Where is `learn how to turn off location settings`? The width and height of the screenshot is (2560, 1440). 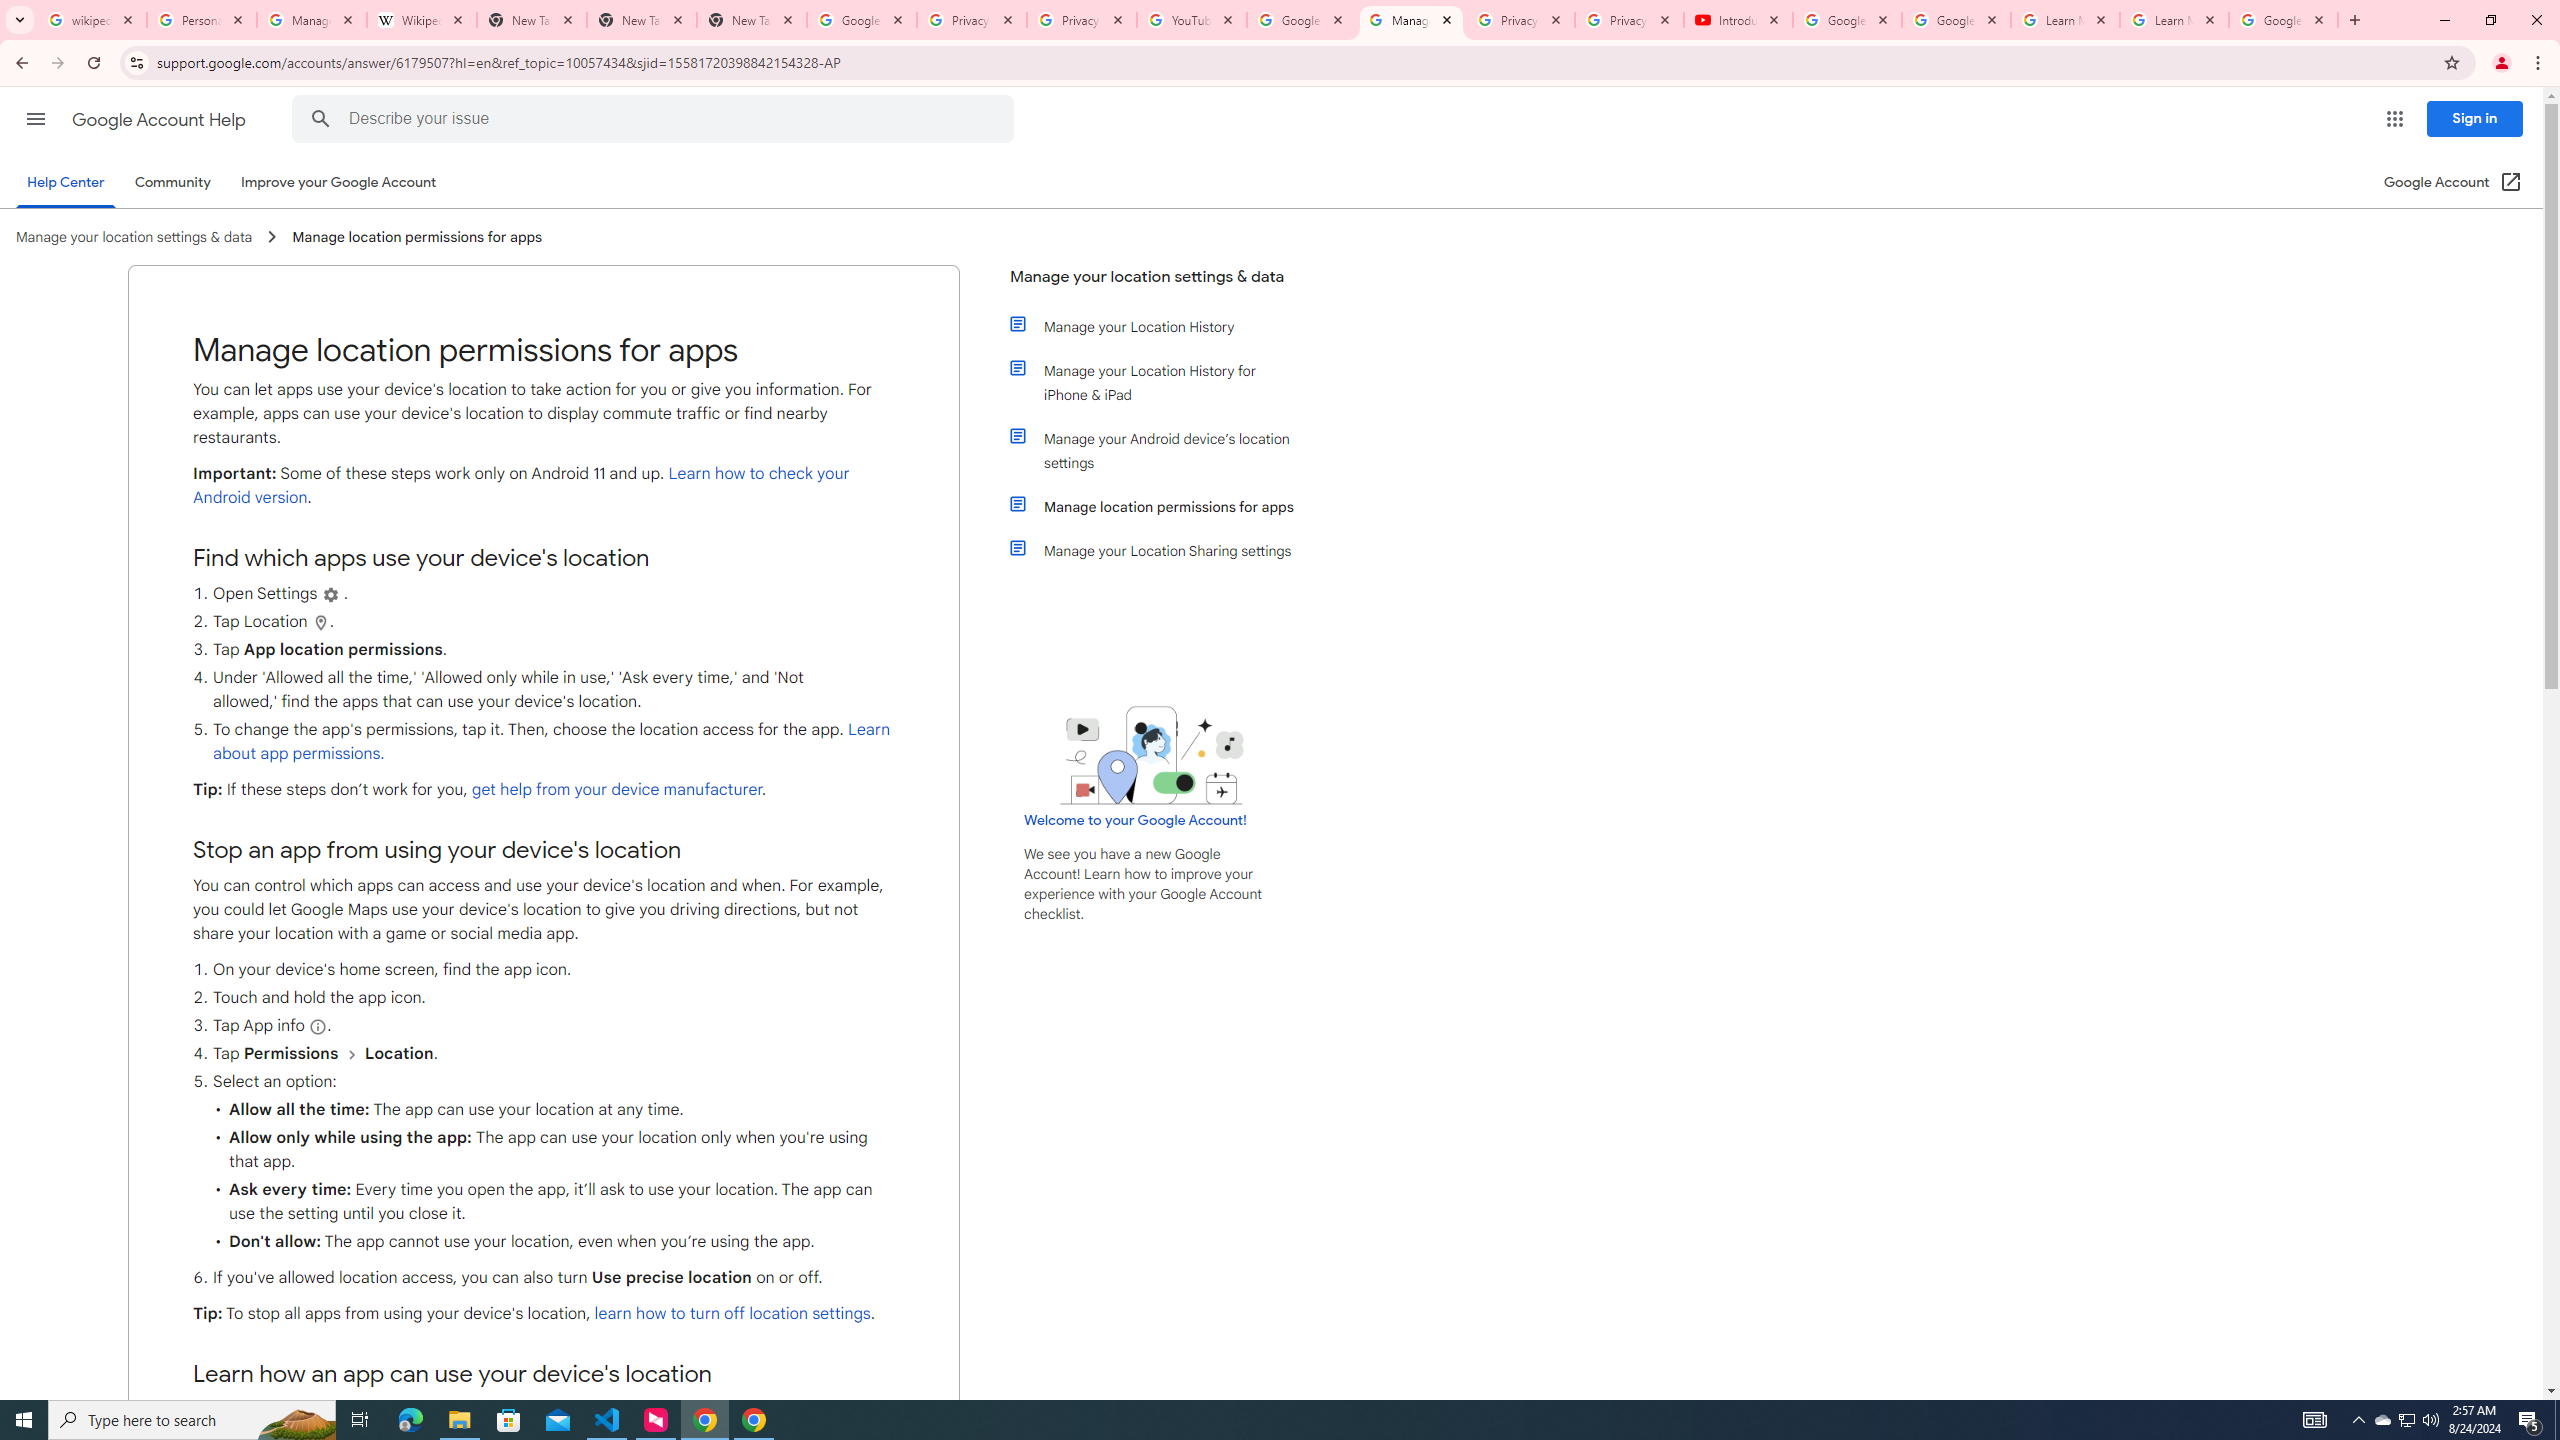
learn how to turn off location settings is located at coordinates (732, 1314).